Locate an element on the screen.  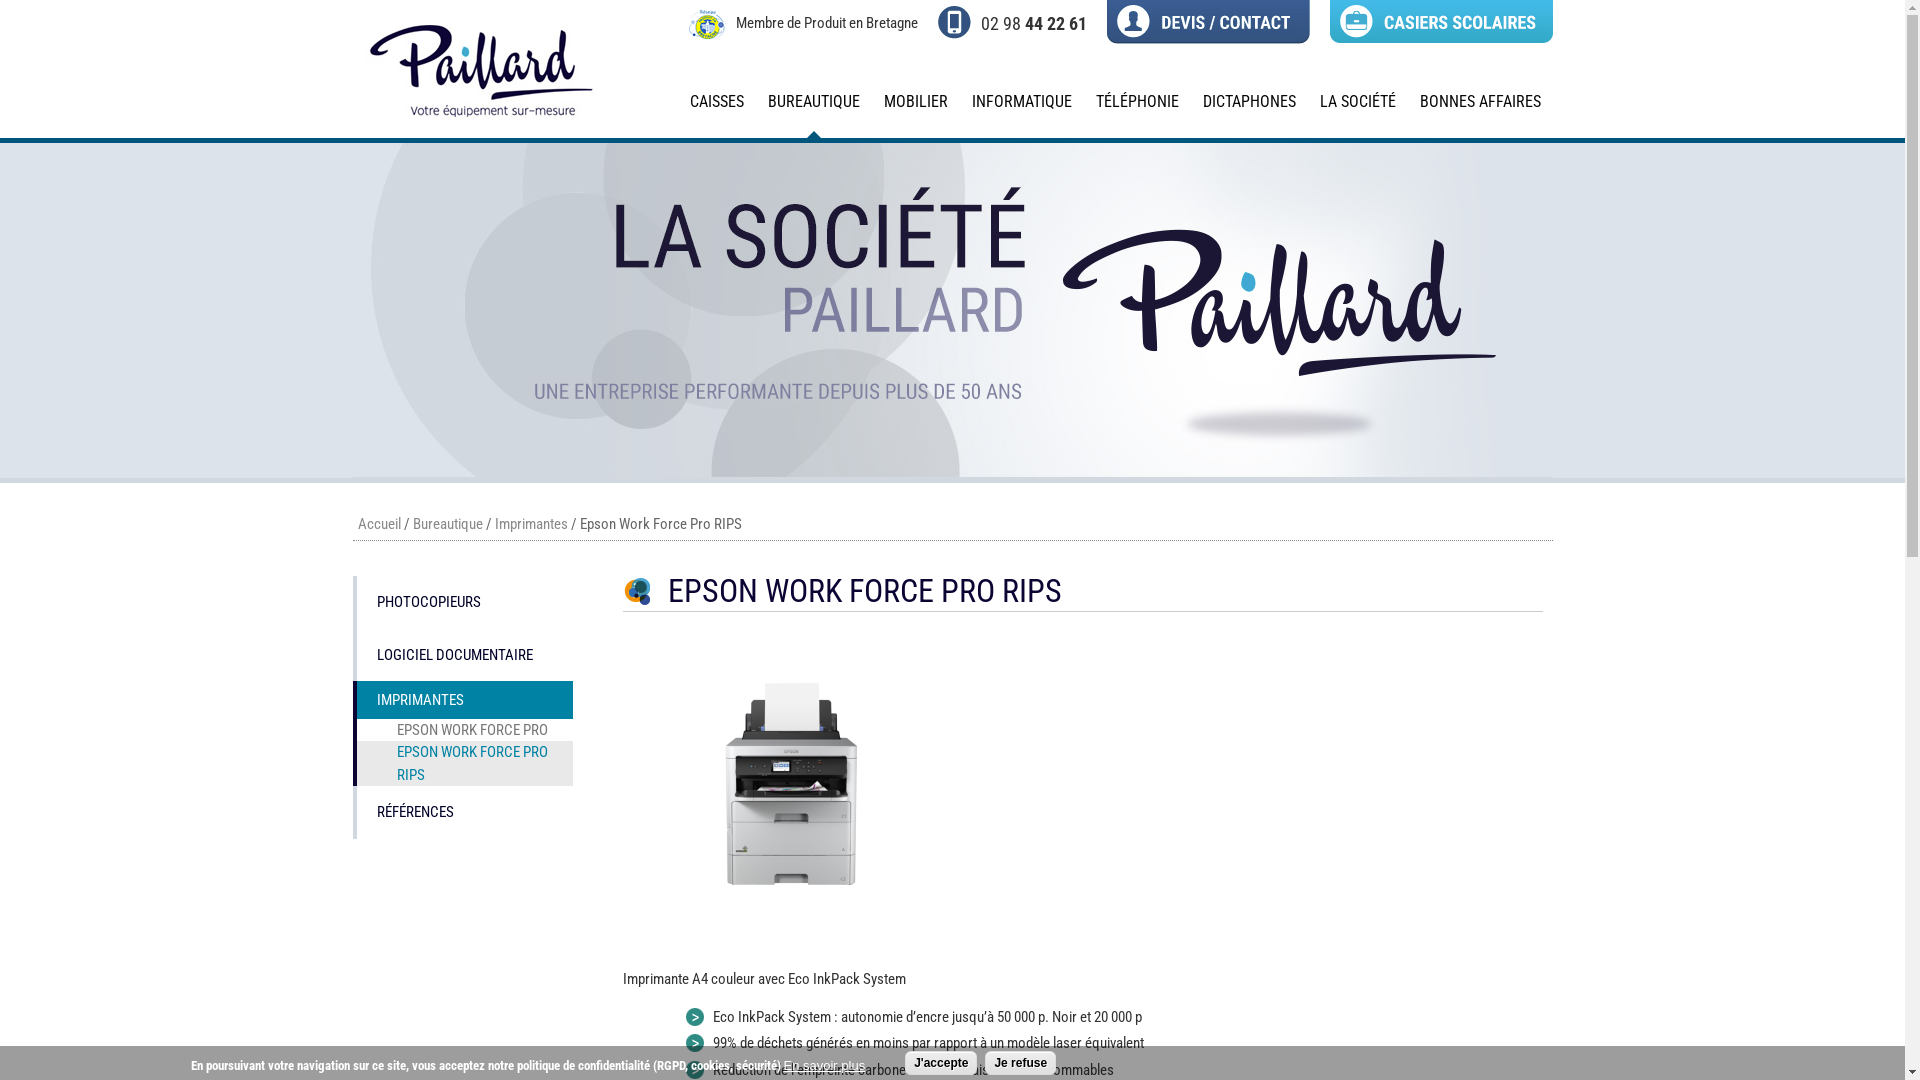
LOGICIEL DOCUMENTAIRE is located at coordinates (462, 654).